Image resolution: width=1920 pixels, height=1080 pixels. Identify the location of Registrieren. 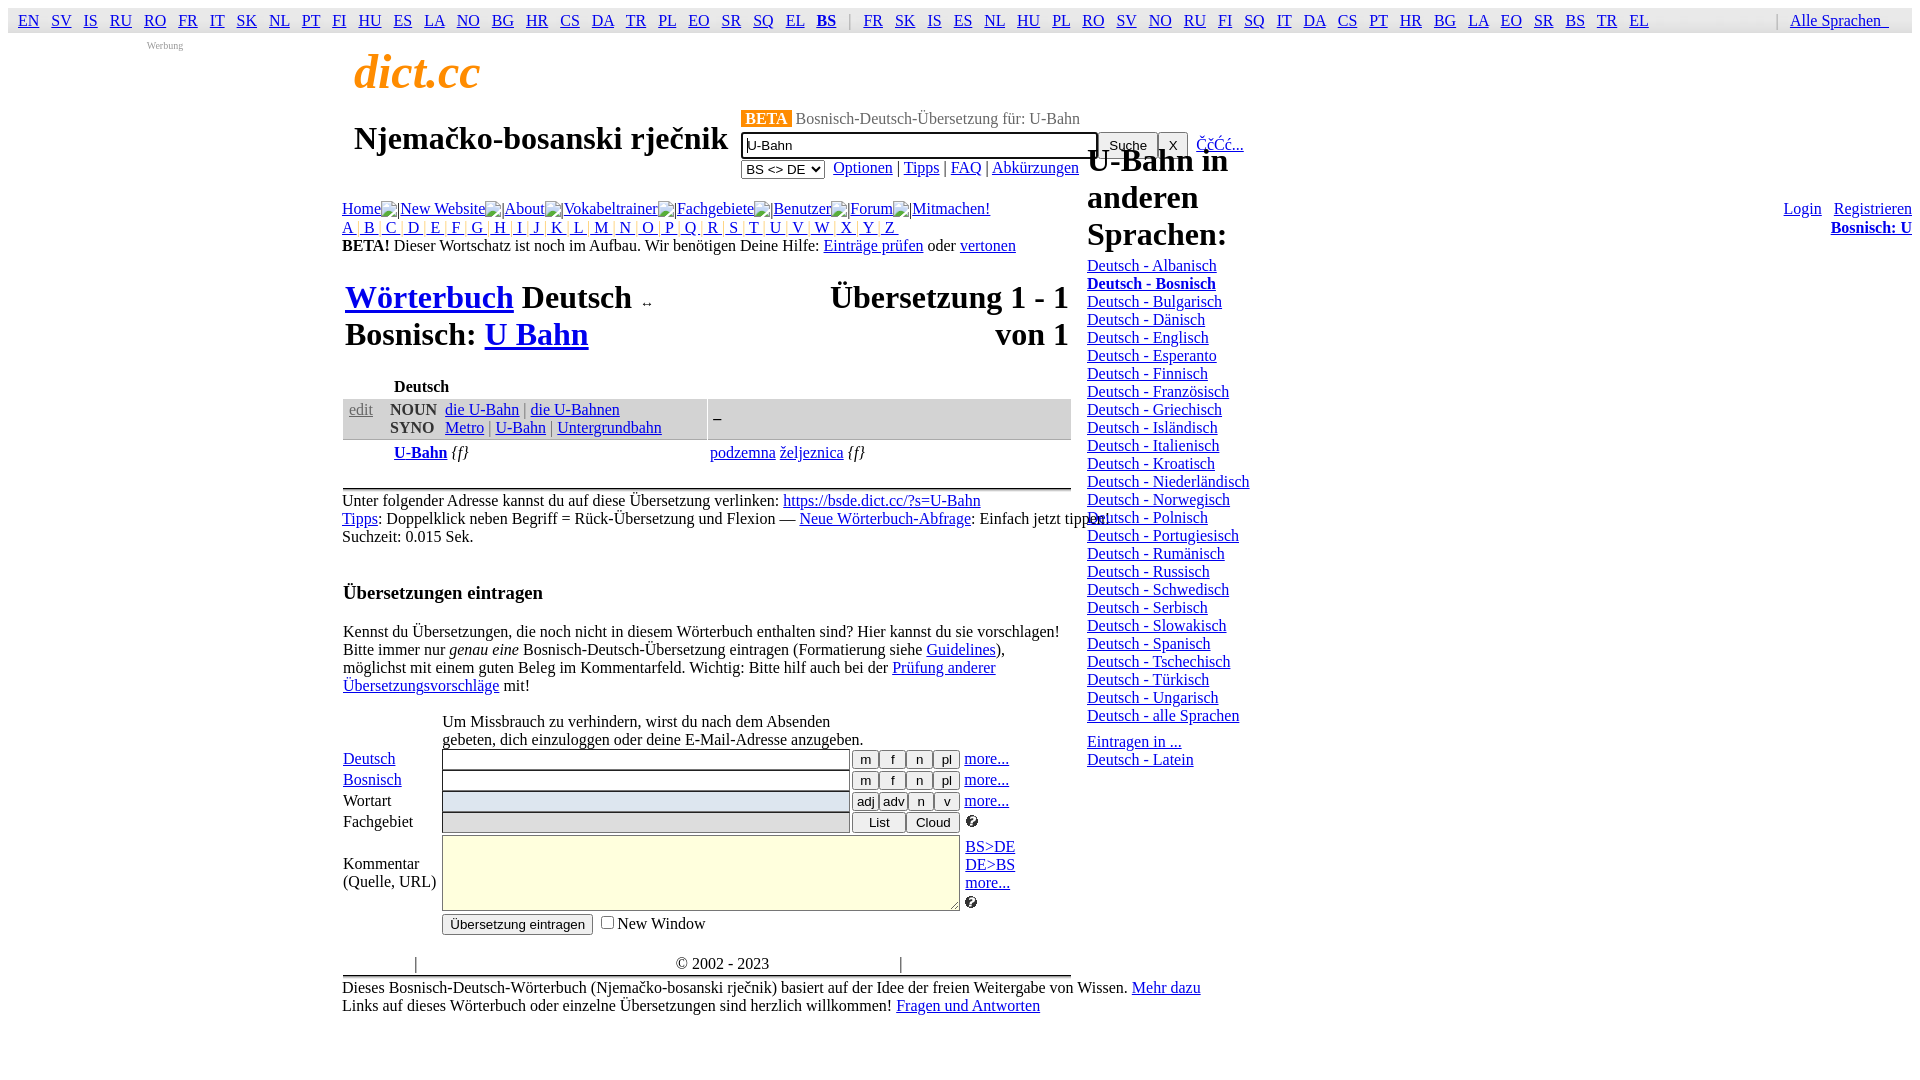
(1873, 208).